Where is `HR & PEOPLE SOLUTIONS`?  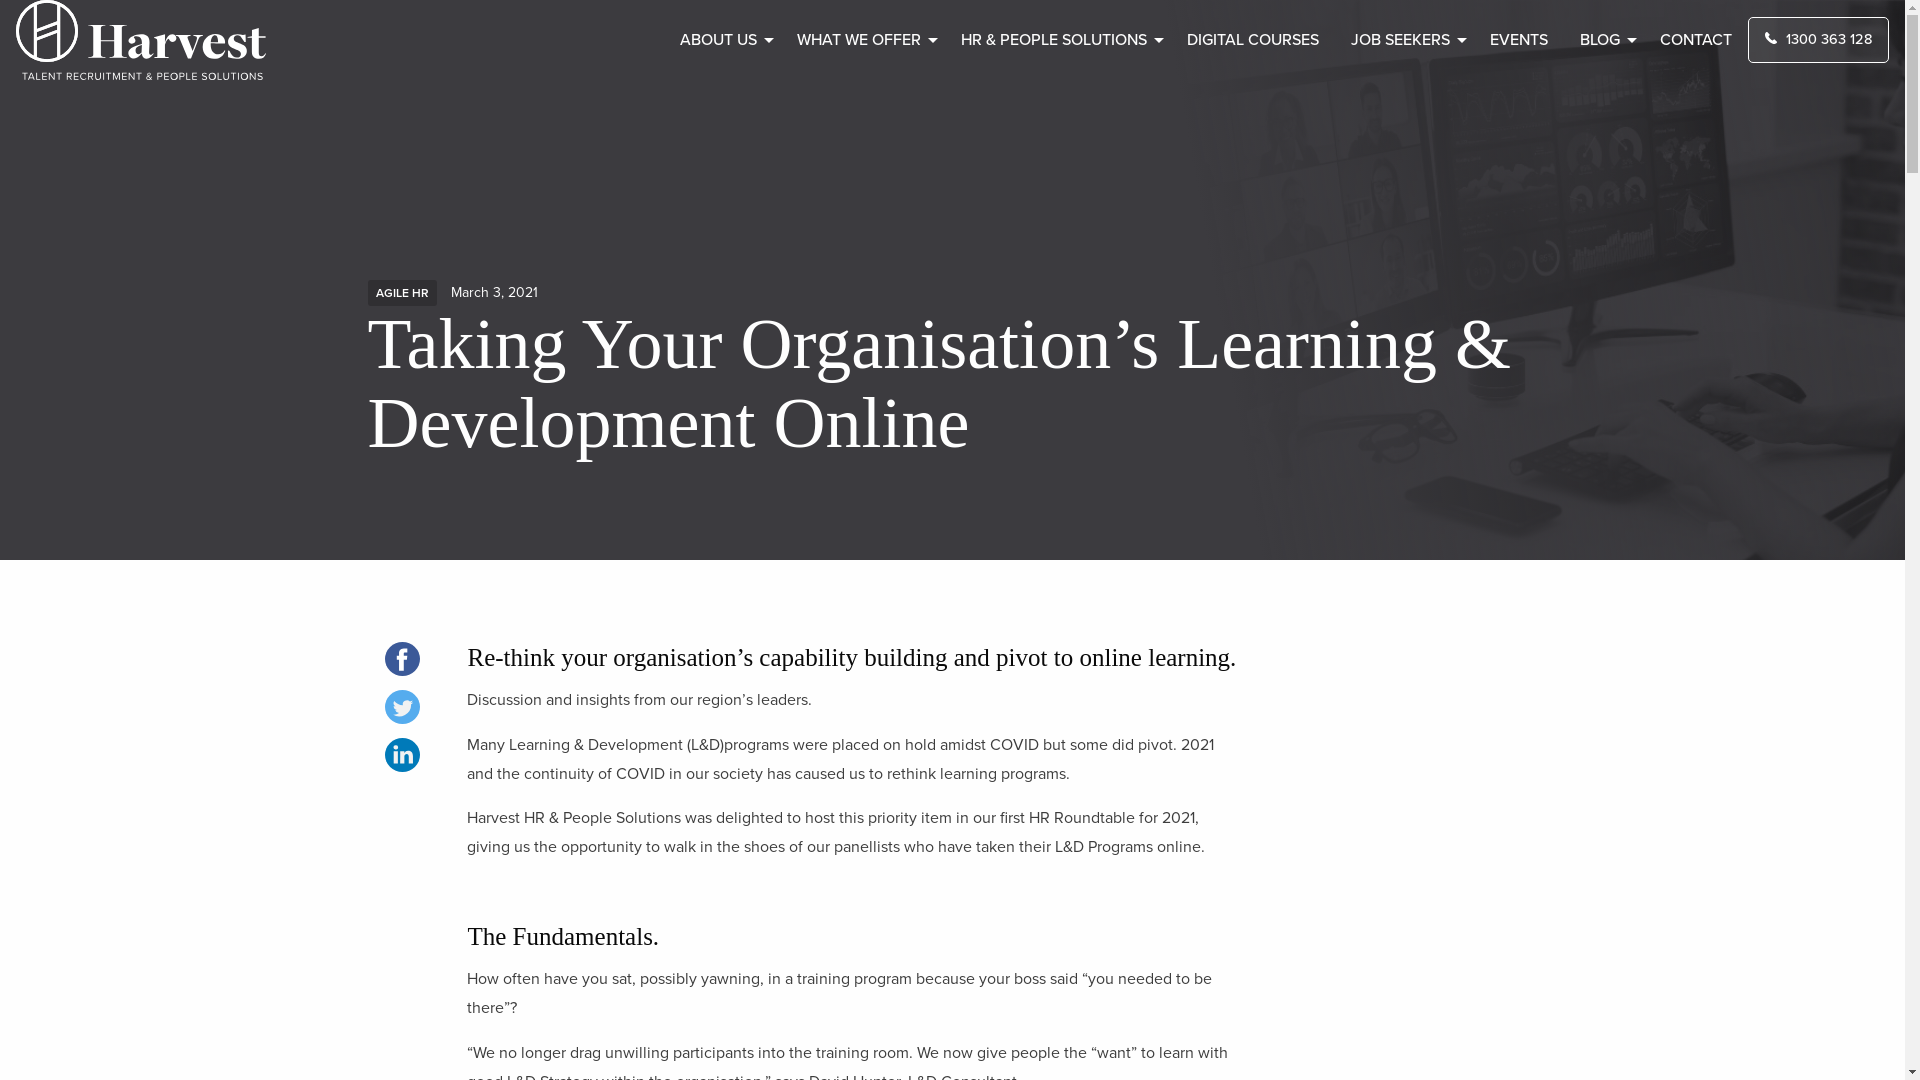
HR & PEOPLE SOLUTIONS is located at coordinates (1058, 40).